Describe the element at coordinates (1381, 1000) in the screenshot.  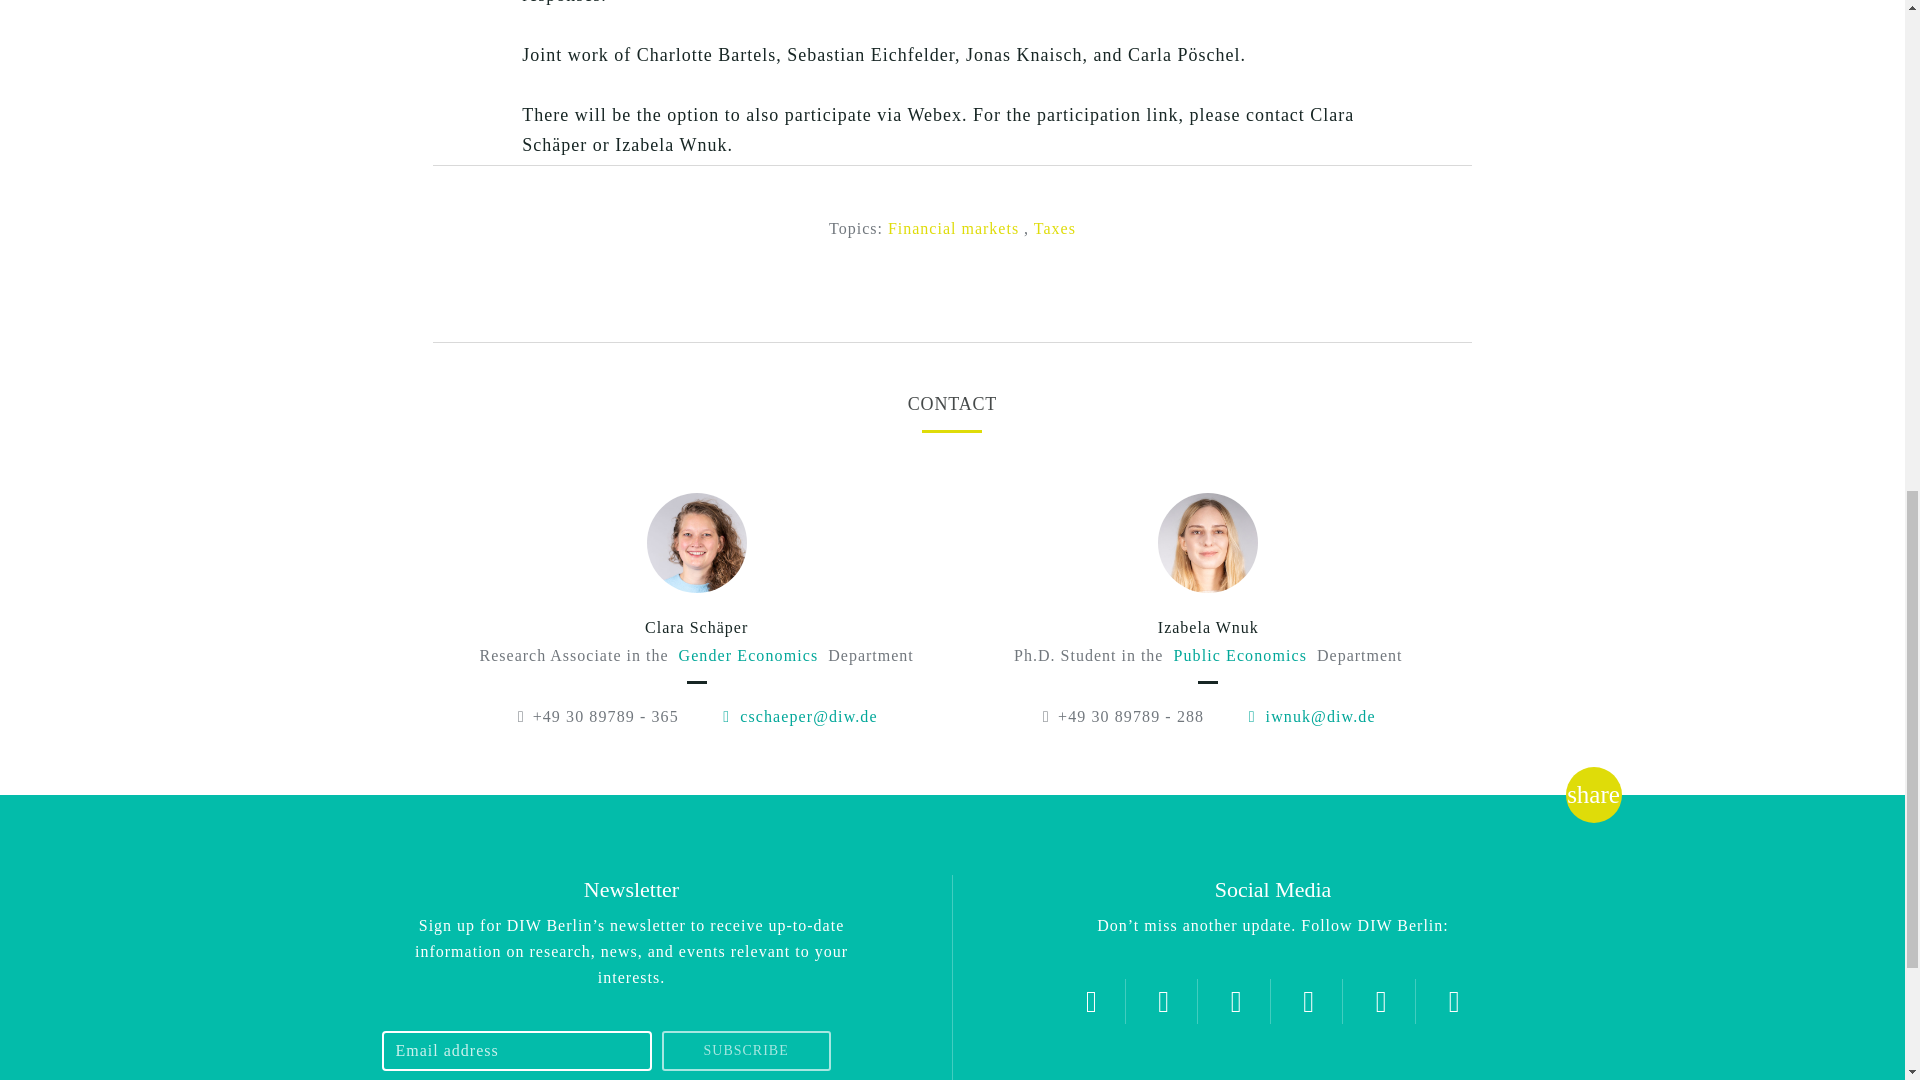
I see `LinkedIn` at that location.